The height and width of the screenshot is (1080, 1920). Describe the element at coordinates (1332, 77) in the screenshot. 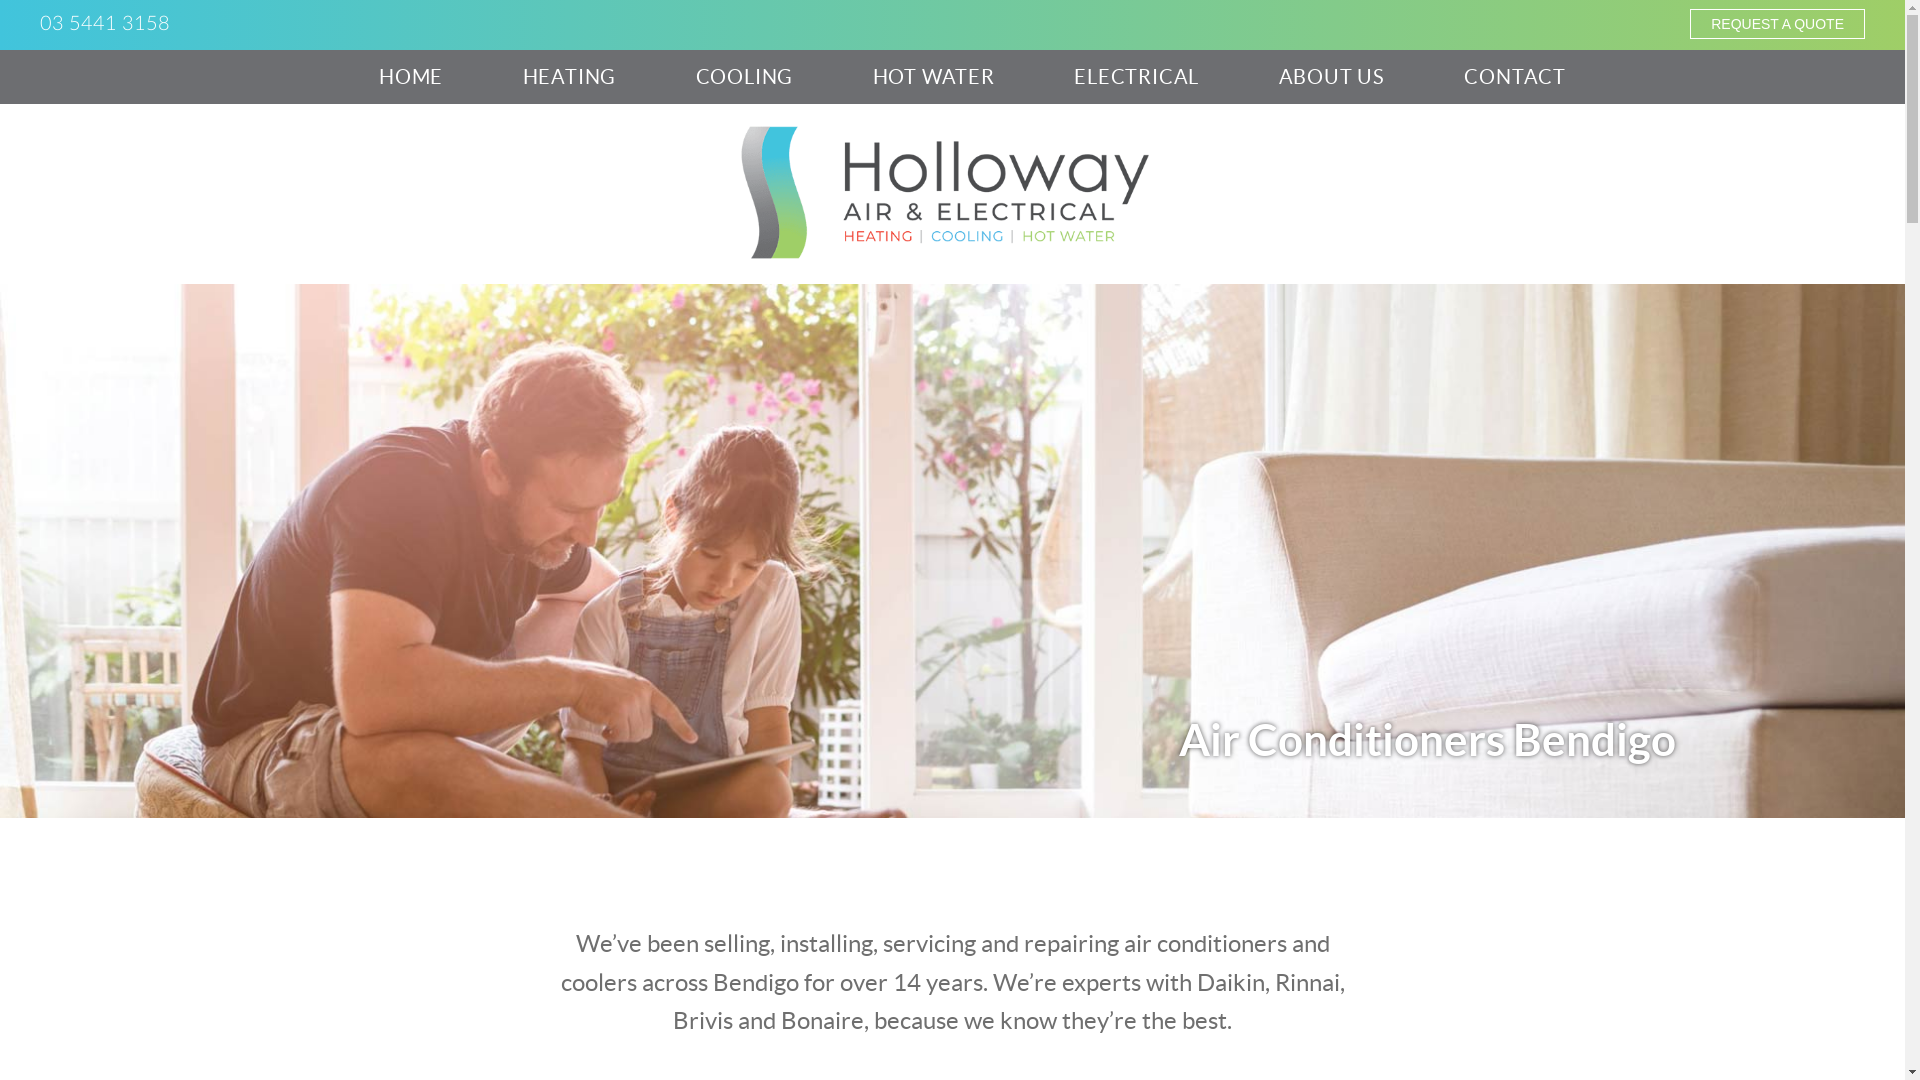

I see `ABOUT US` at that location.